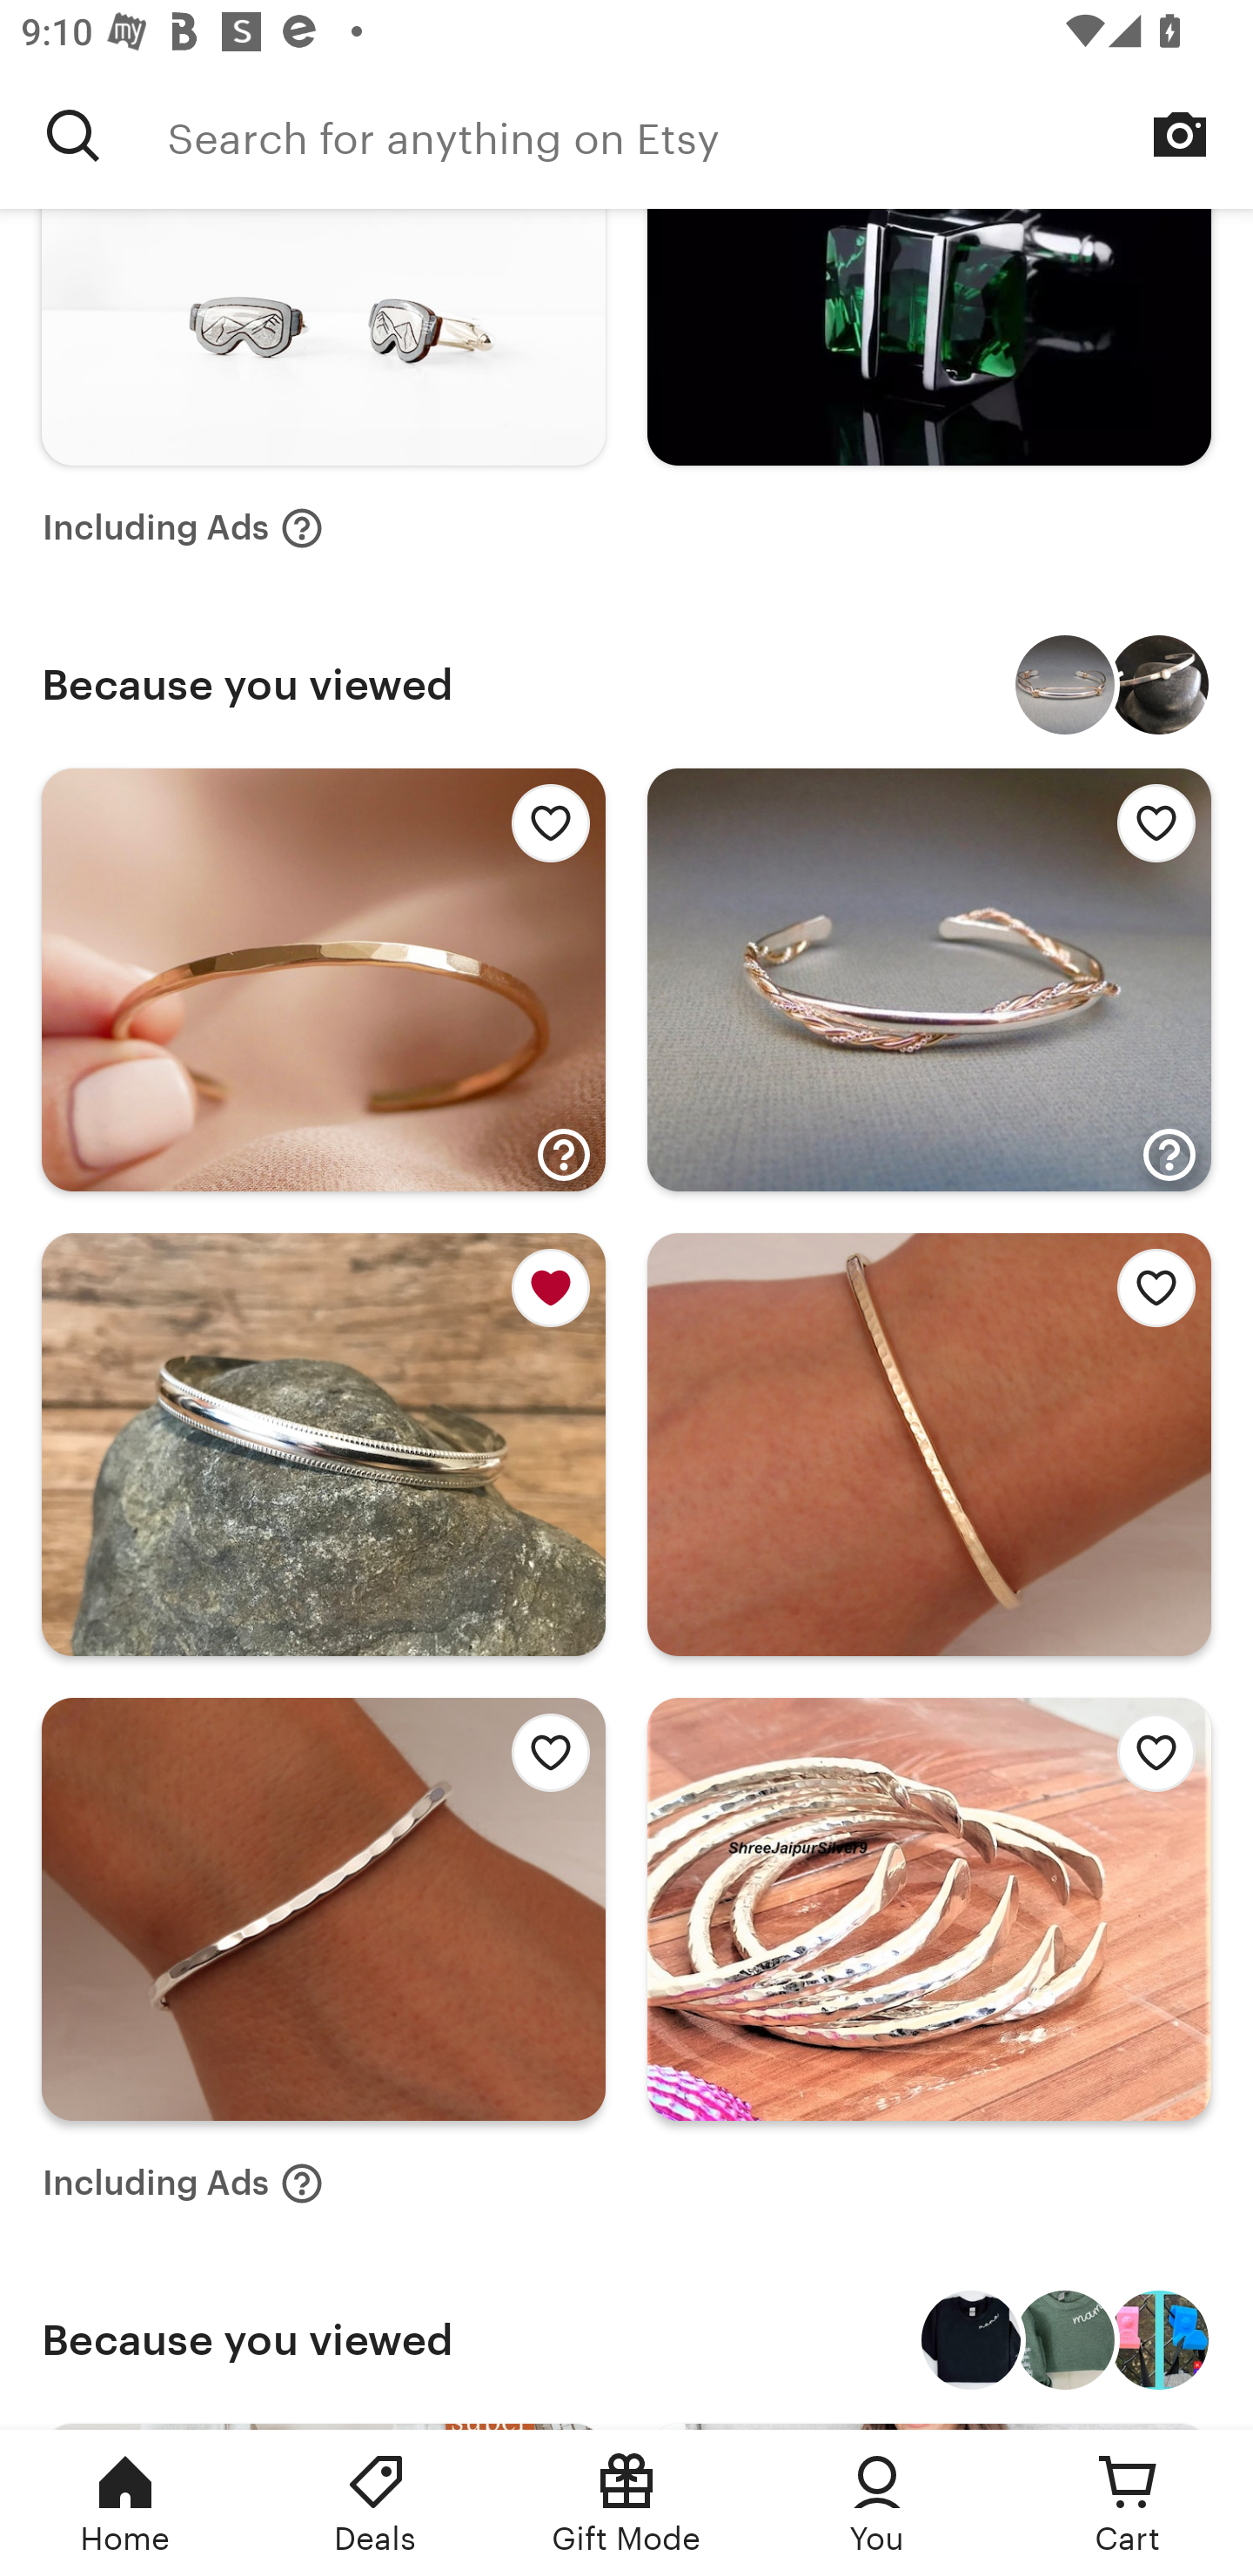  What do you see at coordinates (626, 2503) in the screenshot?
I see `Gift Mode` at bounding box center [626, 2503].